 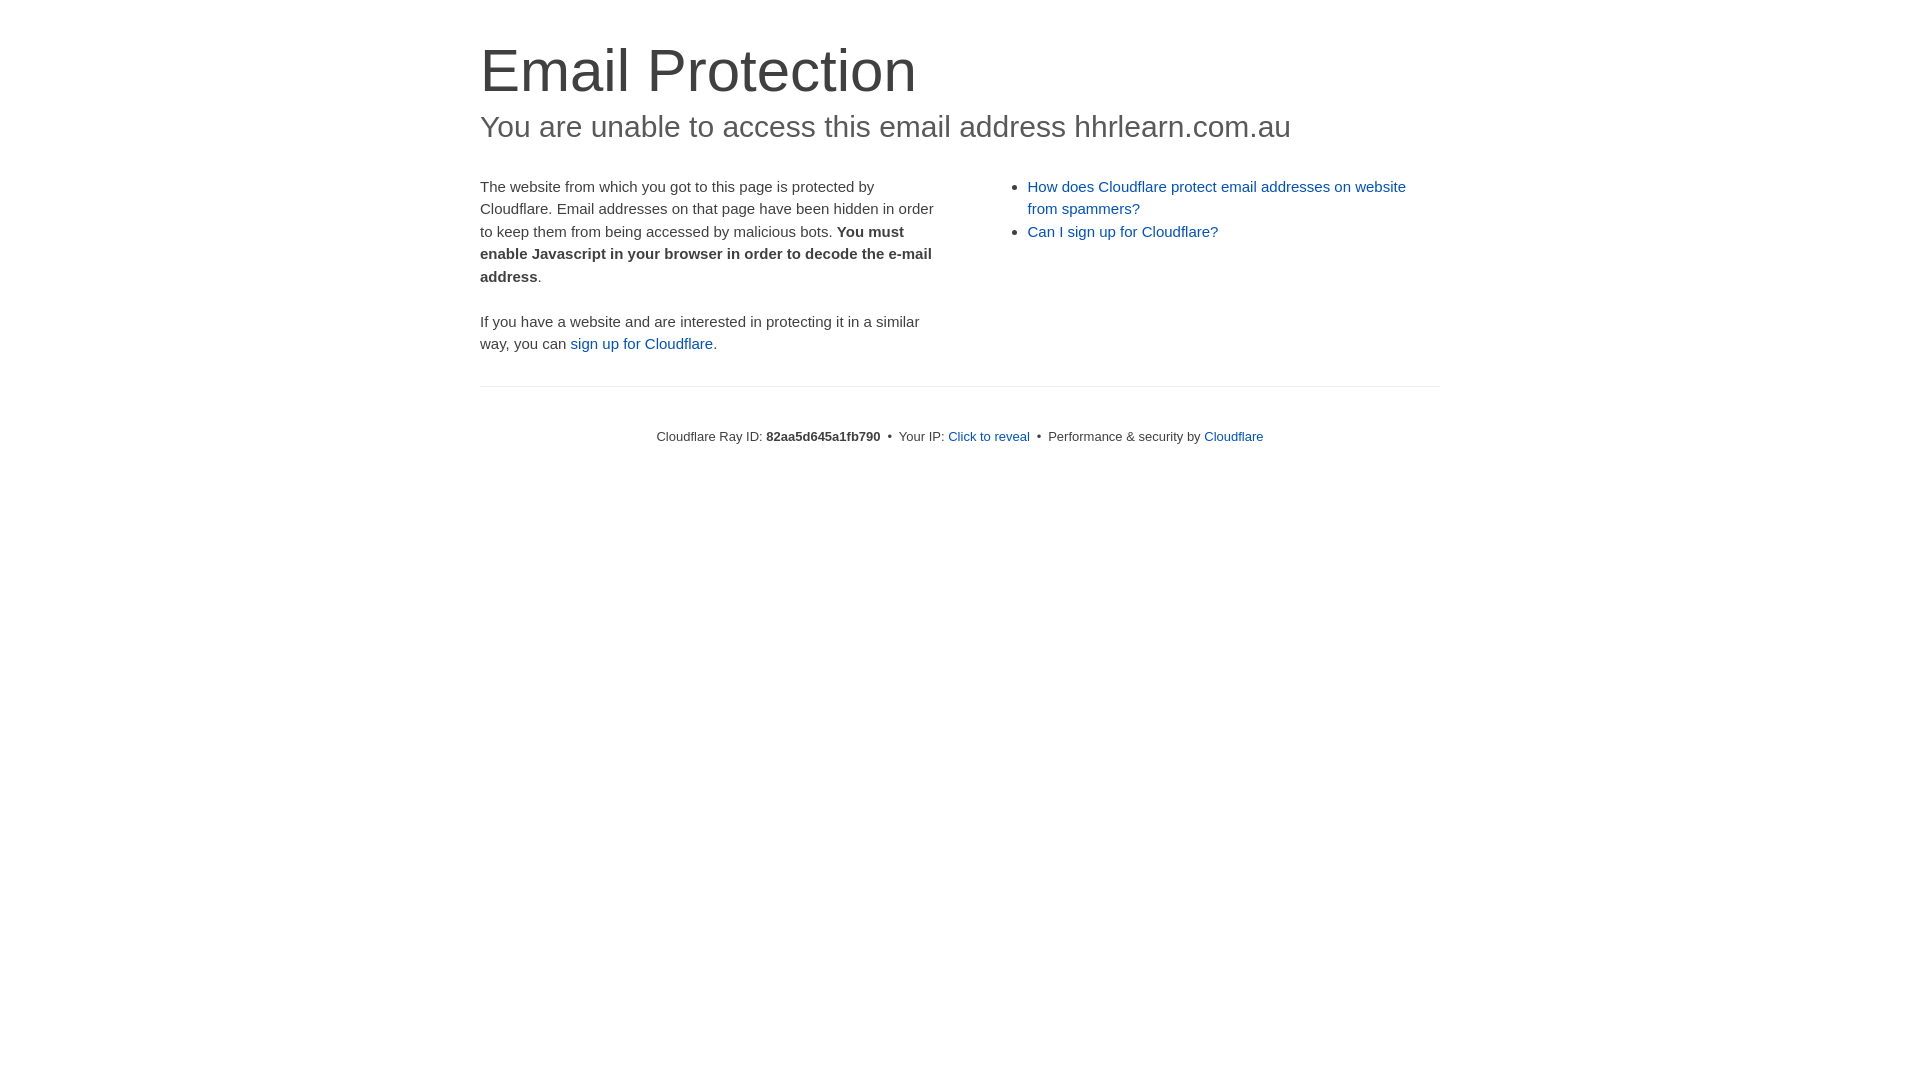 What do you see at coordinates (989, 436) in the screenshot?
I see `Click to reveal` at bounding box center [989, 436].